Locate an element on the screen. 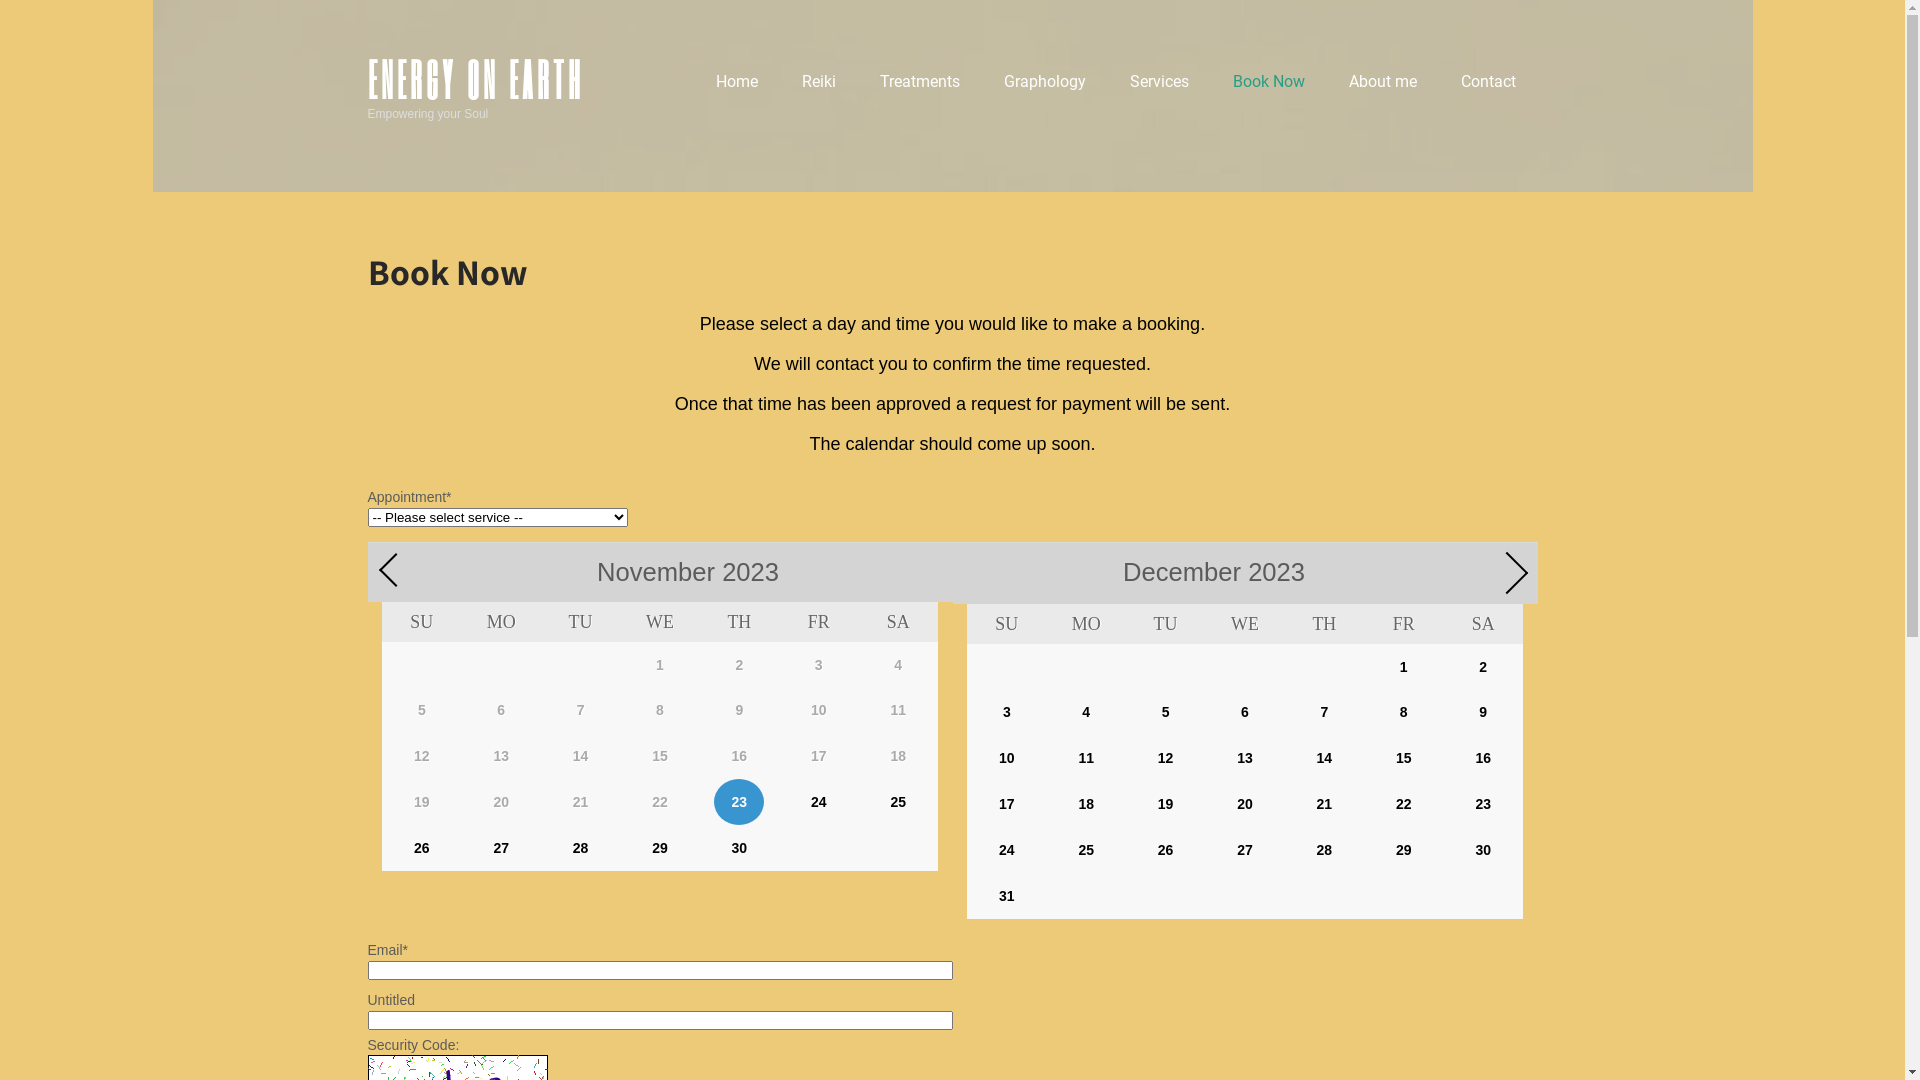  13 is located at coordinates (1245, 758).